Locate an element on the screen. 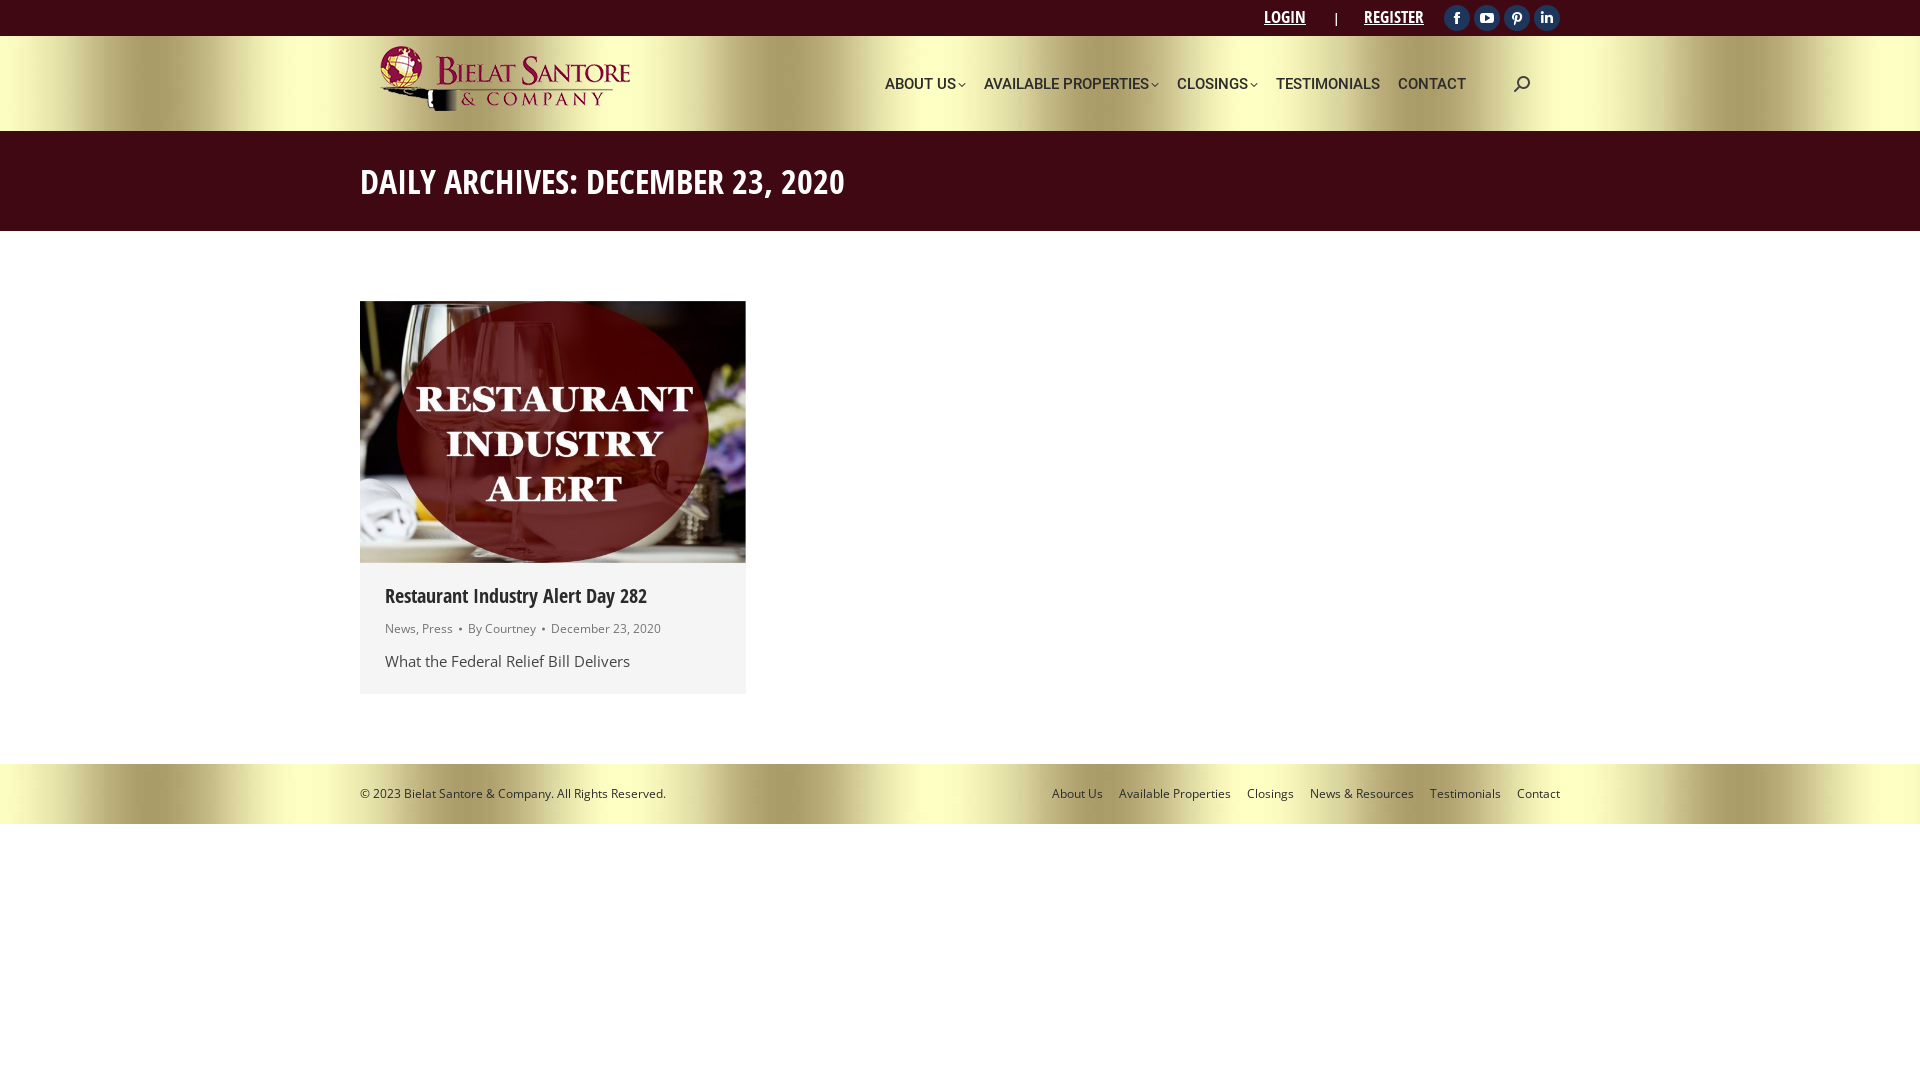 Image resolution: width=1920 pixels, height=1080 pixels. Facebook page opens in new window is located at coordinates (1457, 18).